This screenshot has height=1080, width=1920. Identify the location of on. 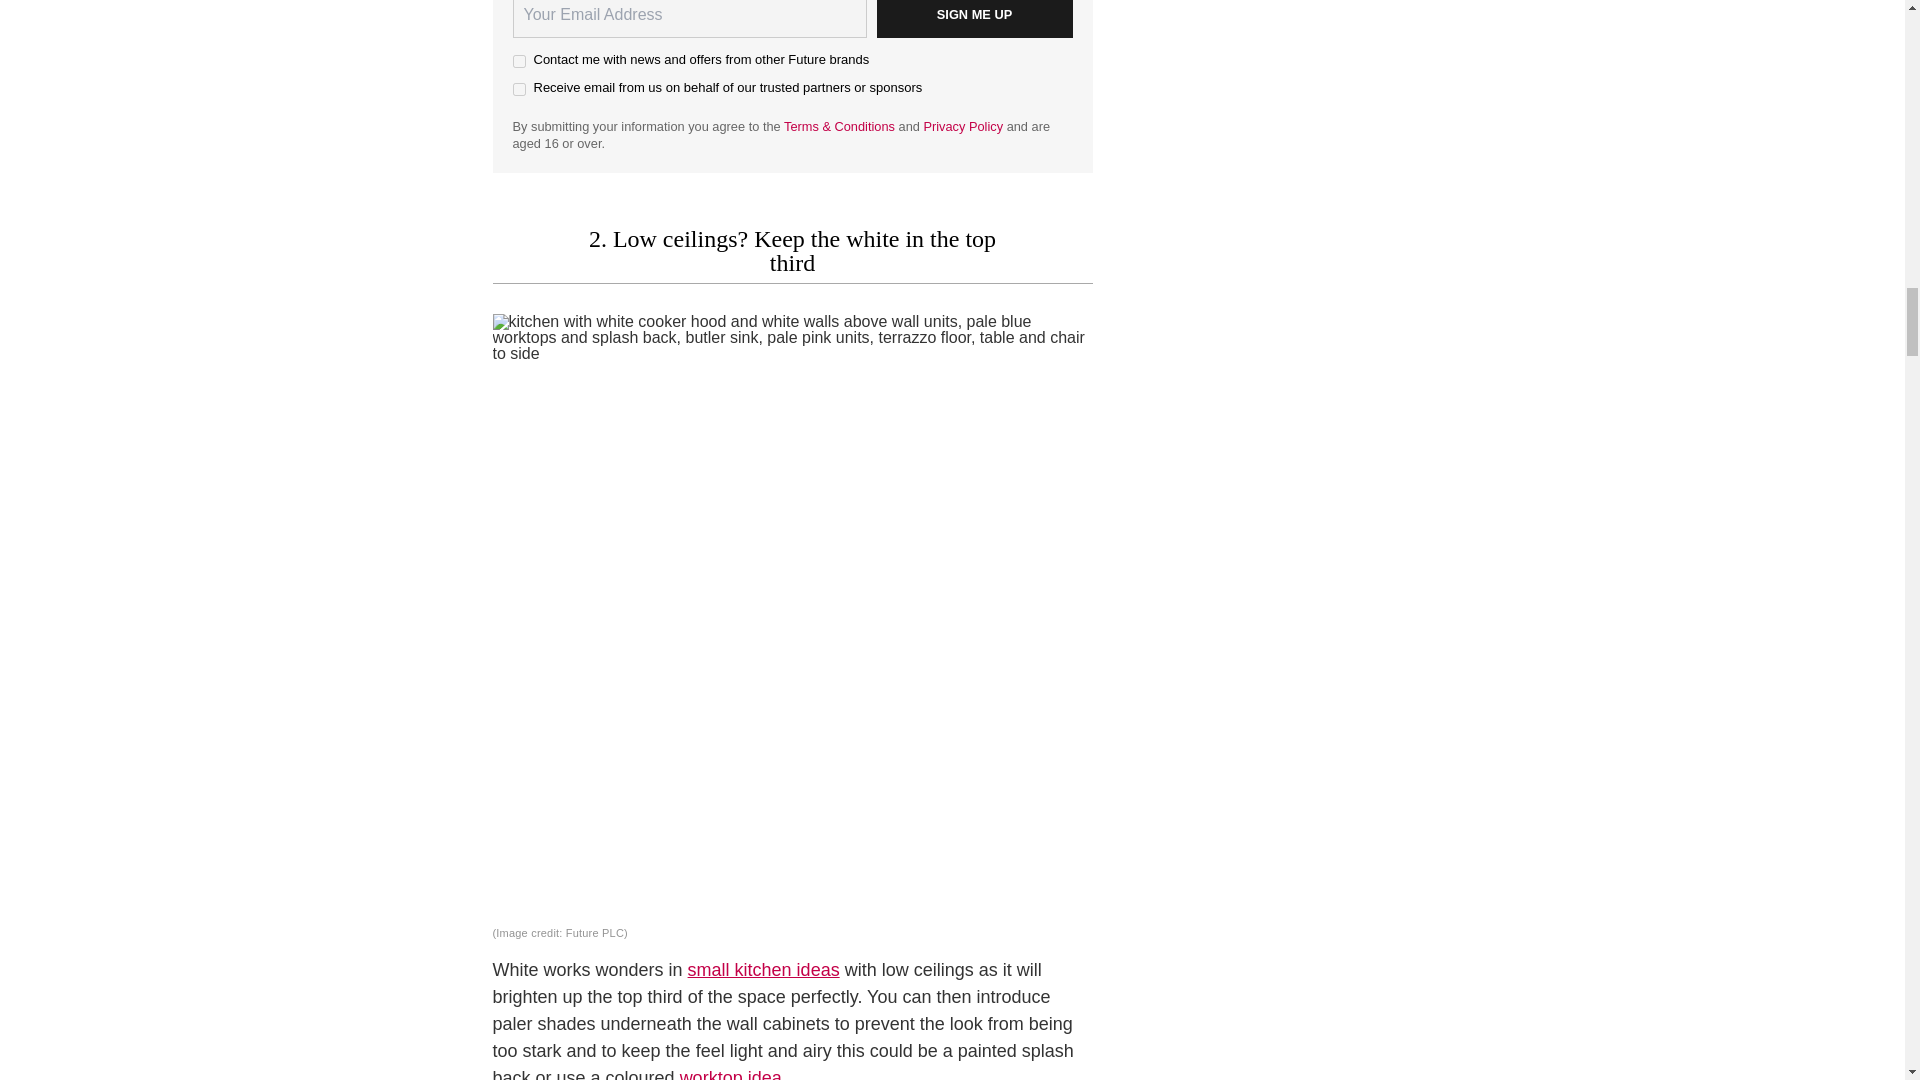
(518, 62).